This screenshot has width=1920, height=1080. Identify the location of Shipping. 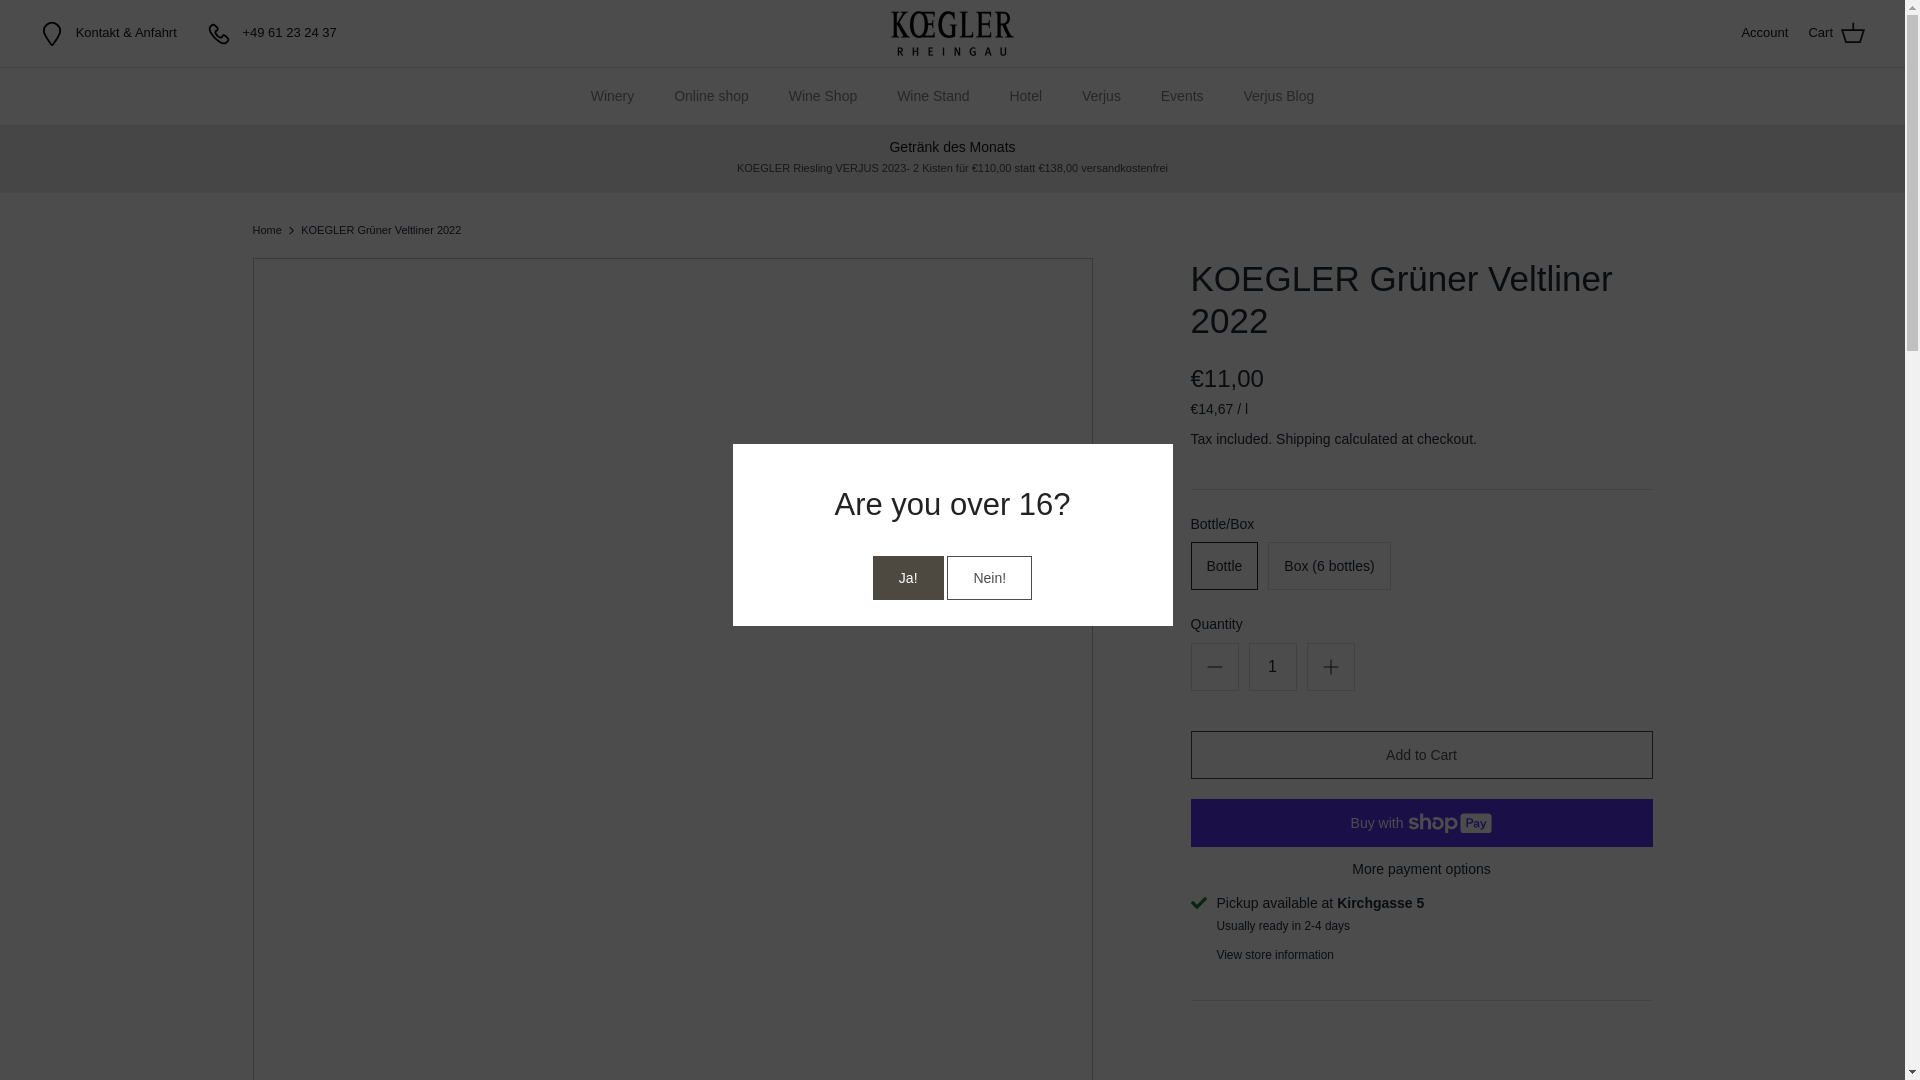
(1303, 438).